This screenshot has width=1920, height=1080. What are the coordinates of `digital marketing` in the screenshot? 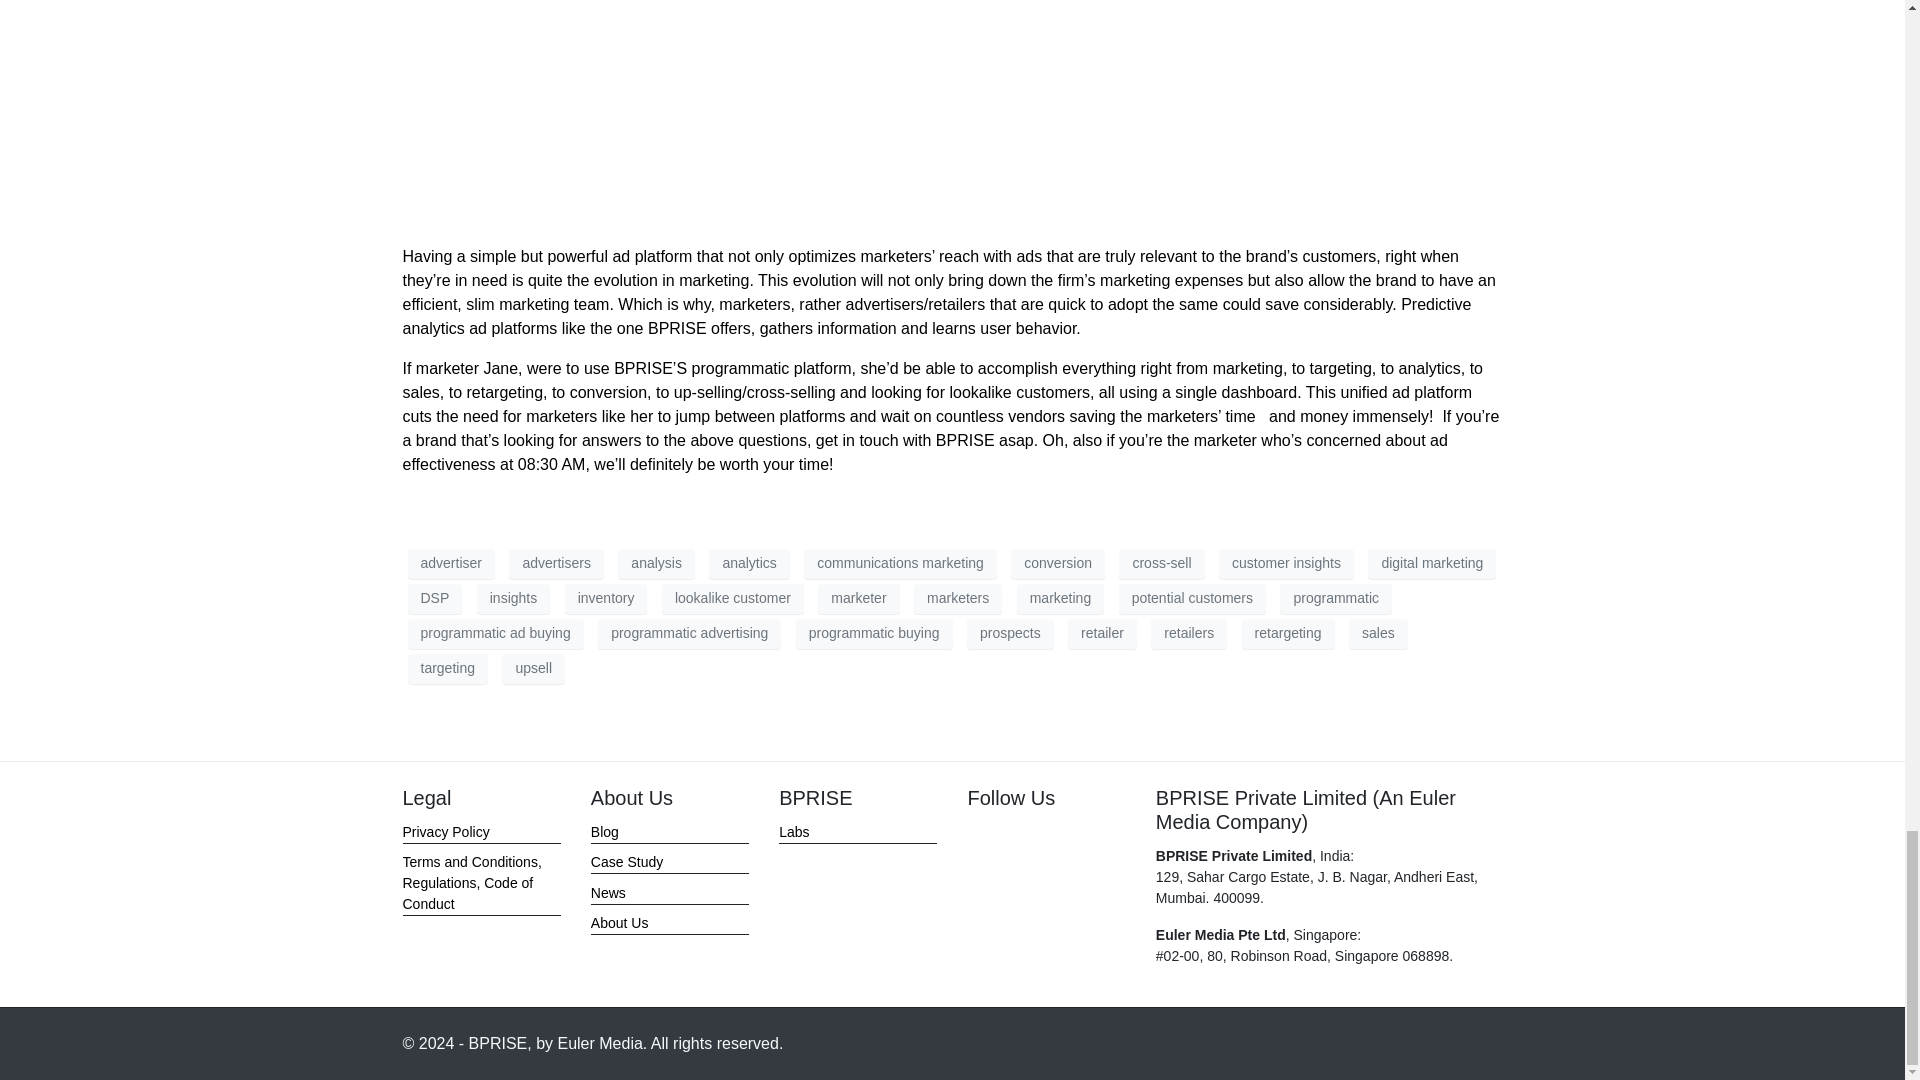 It's located at (1431, 563).